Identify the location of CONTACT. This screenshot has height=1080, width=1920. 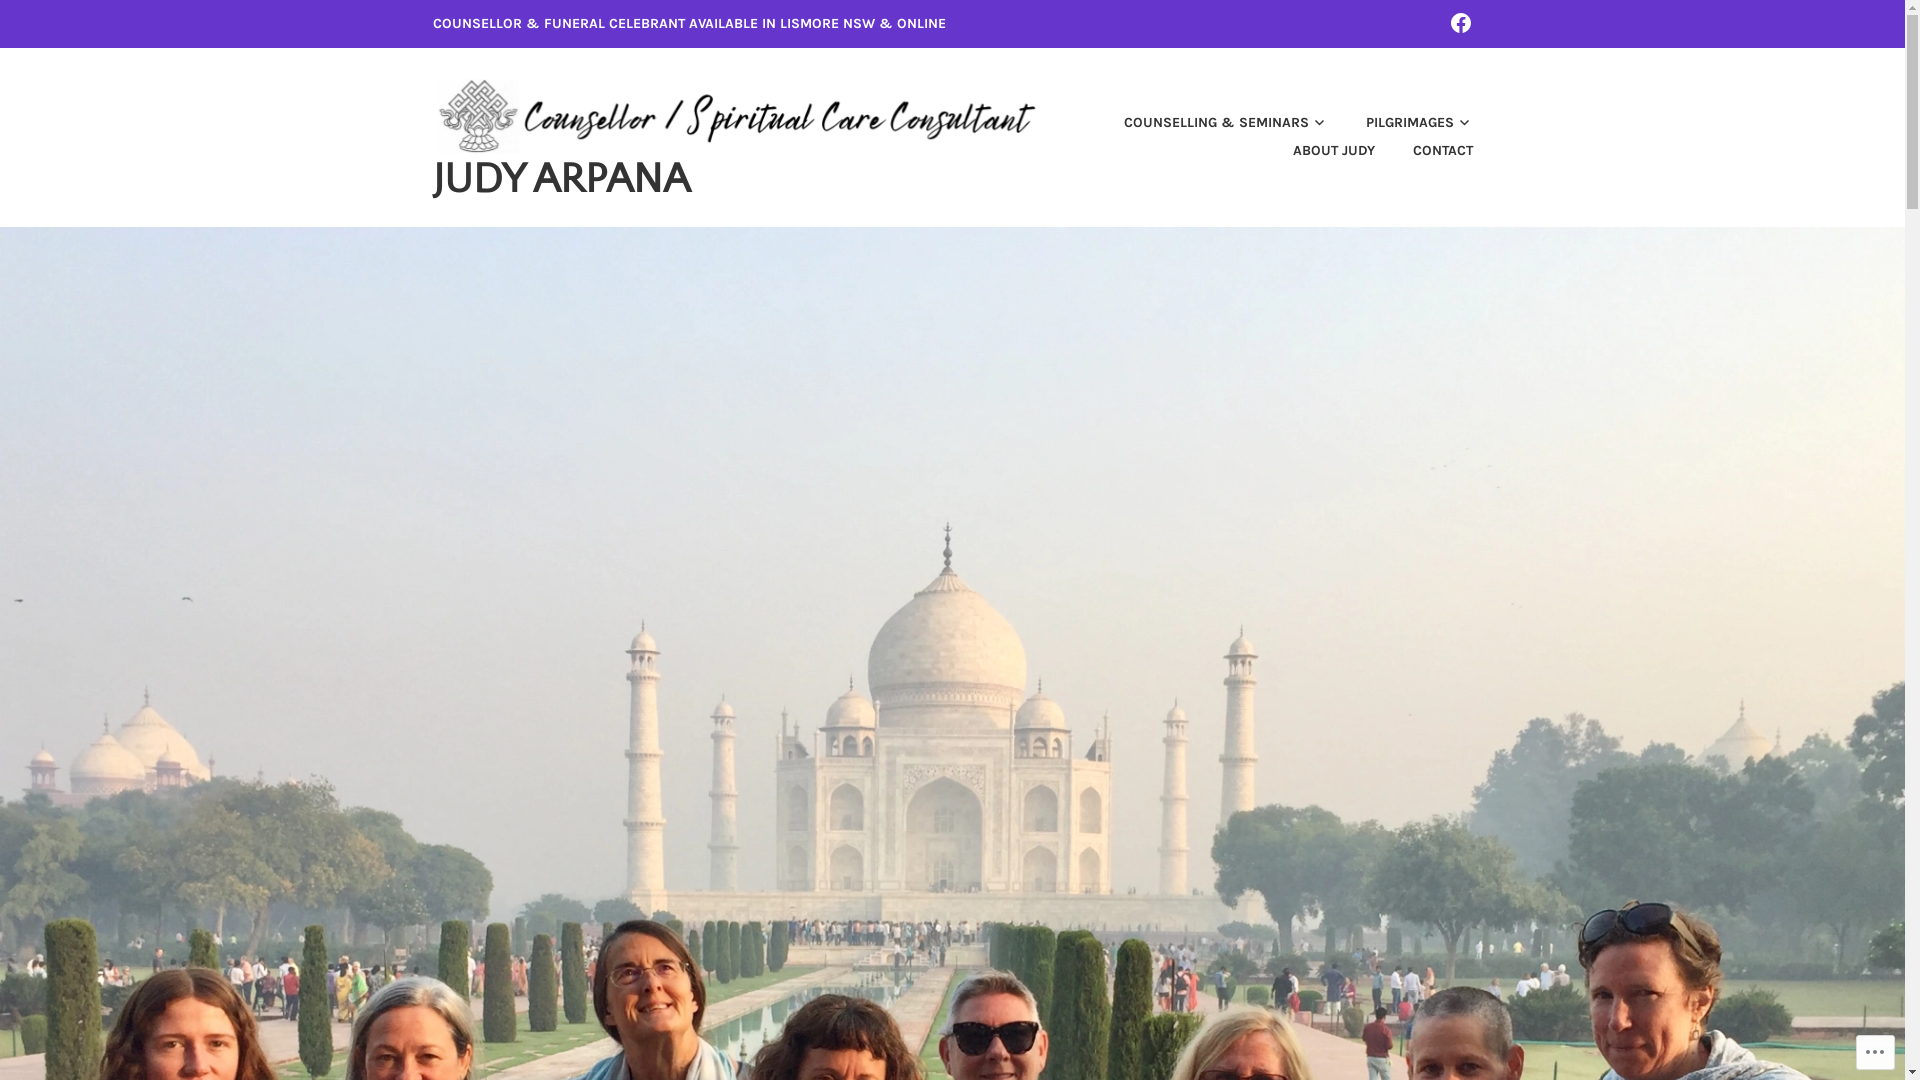
(1426, 152).